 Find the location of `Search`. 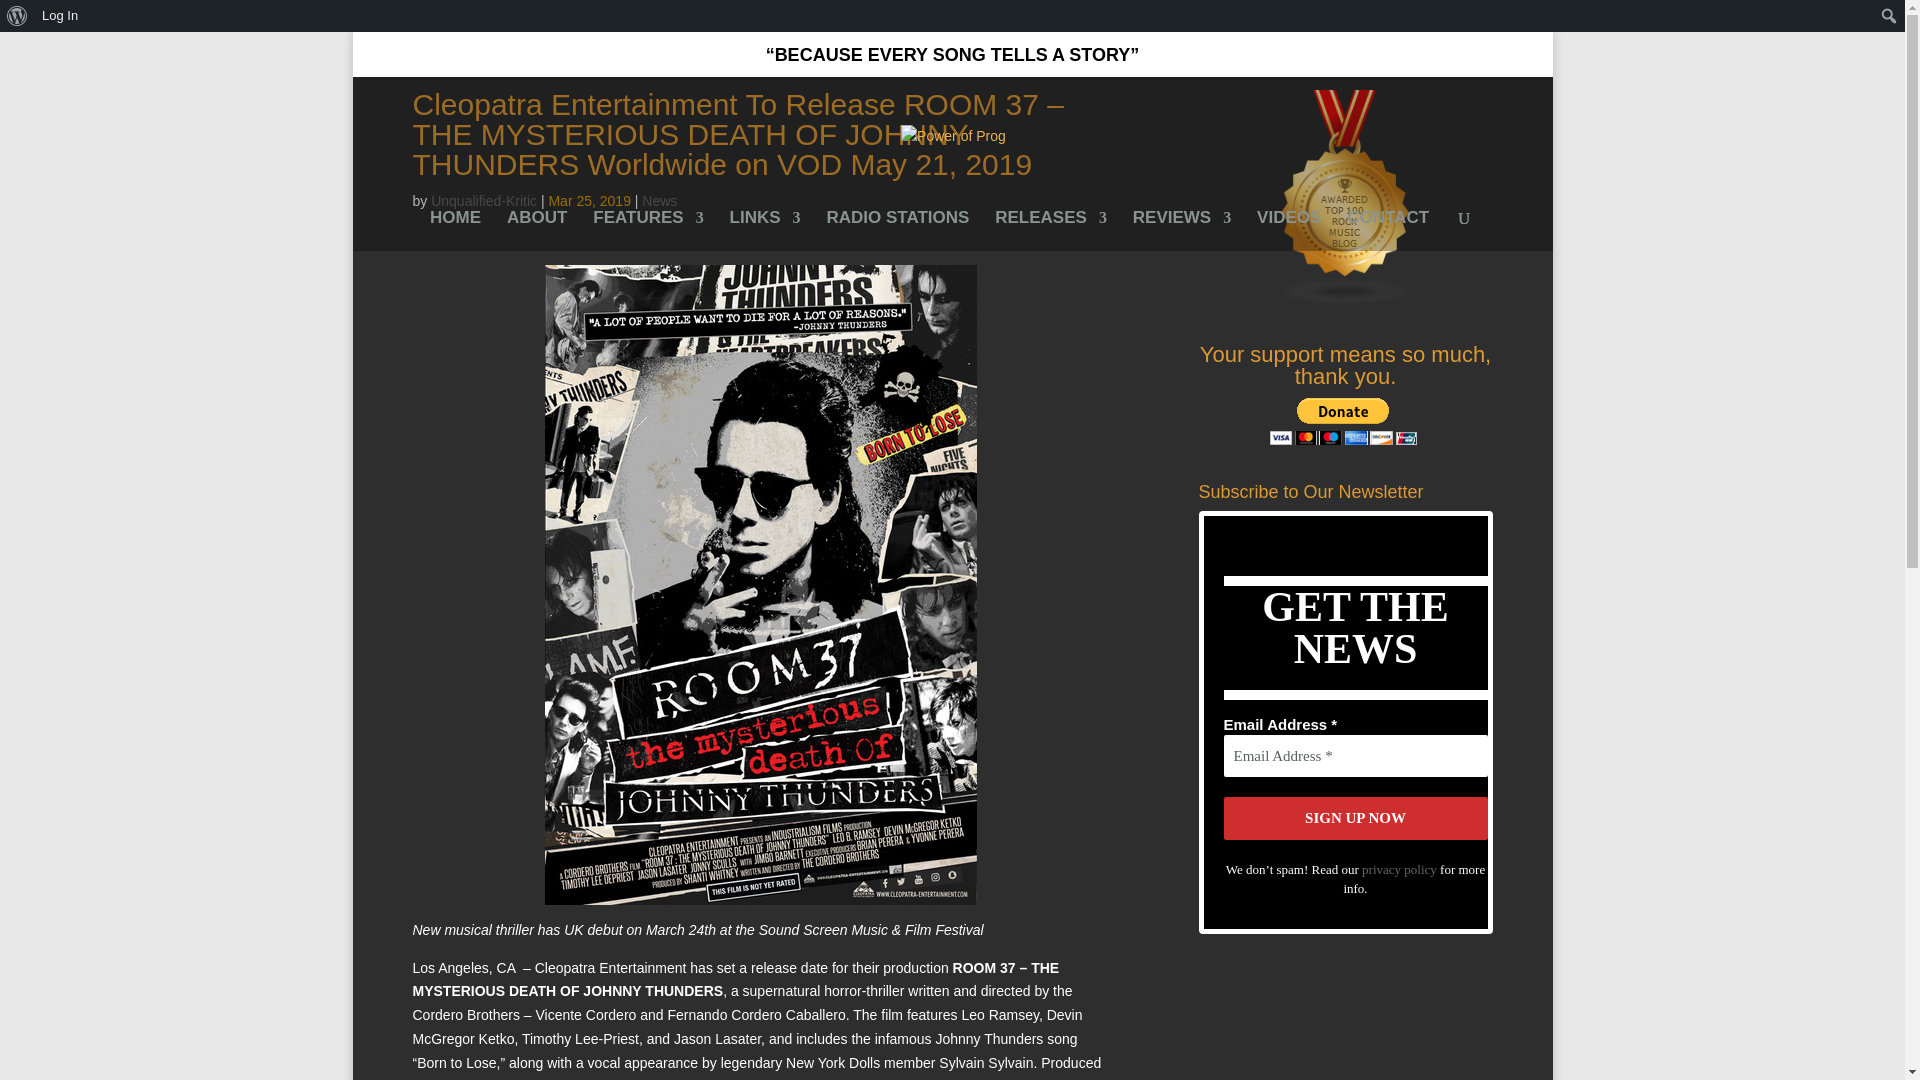

Search is located at coordinates (22, 18).